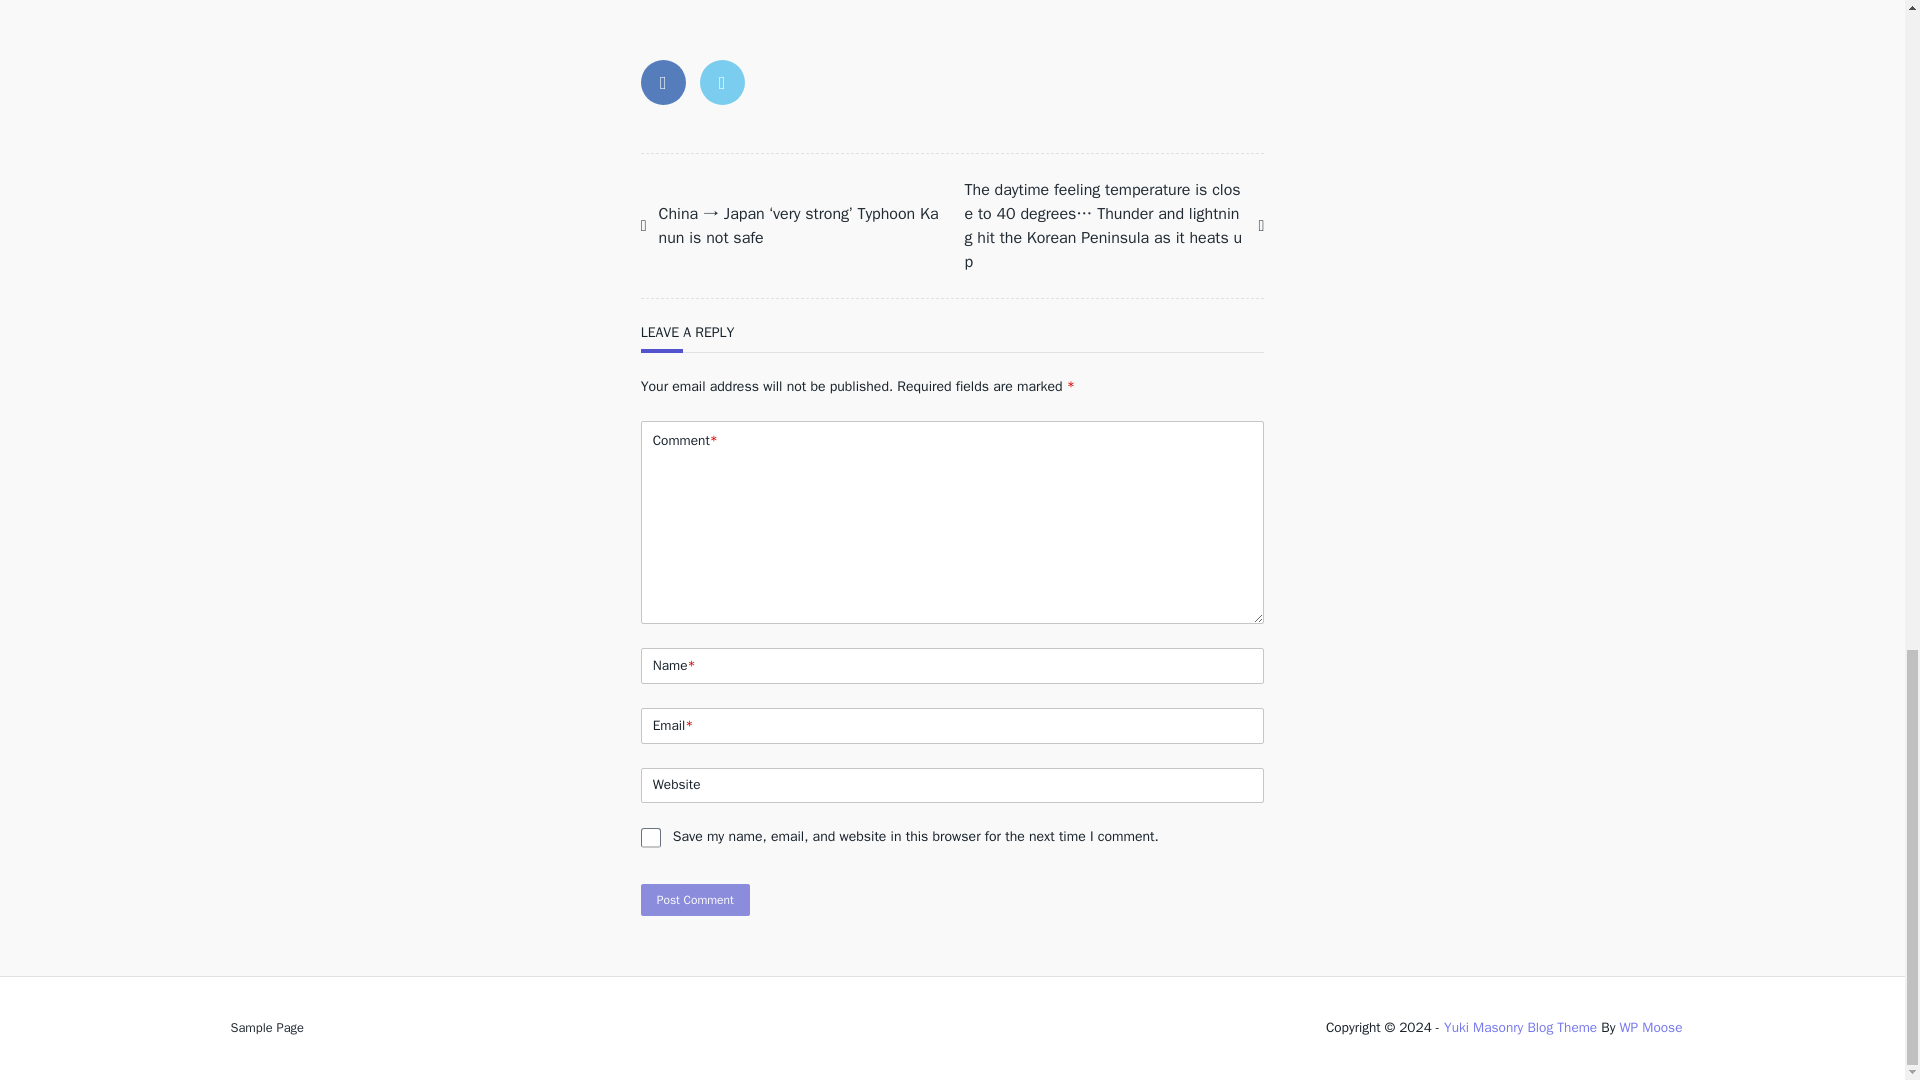 This screenshot has width=1920, height=1080. I want to click on Yuki Masonry Blog Theme, so click(1520, 1027).